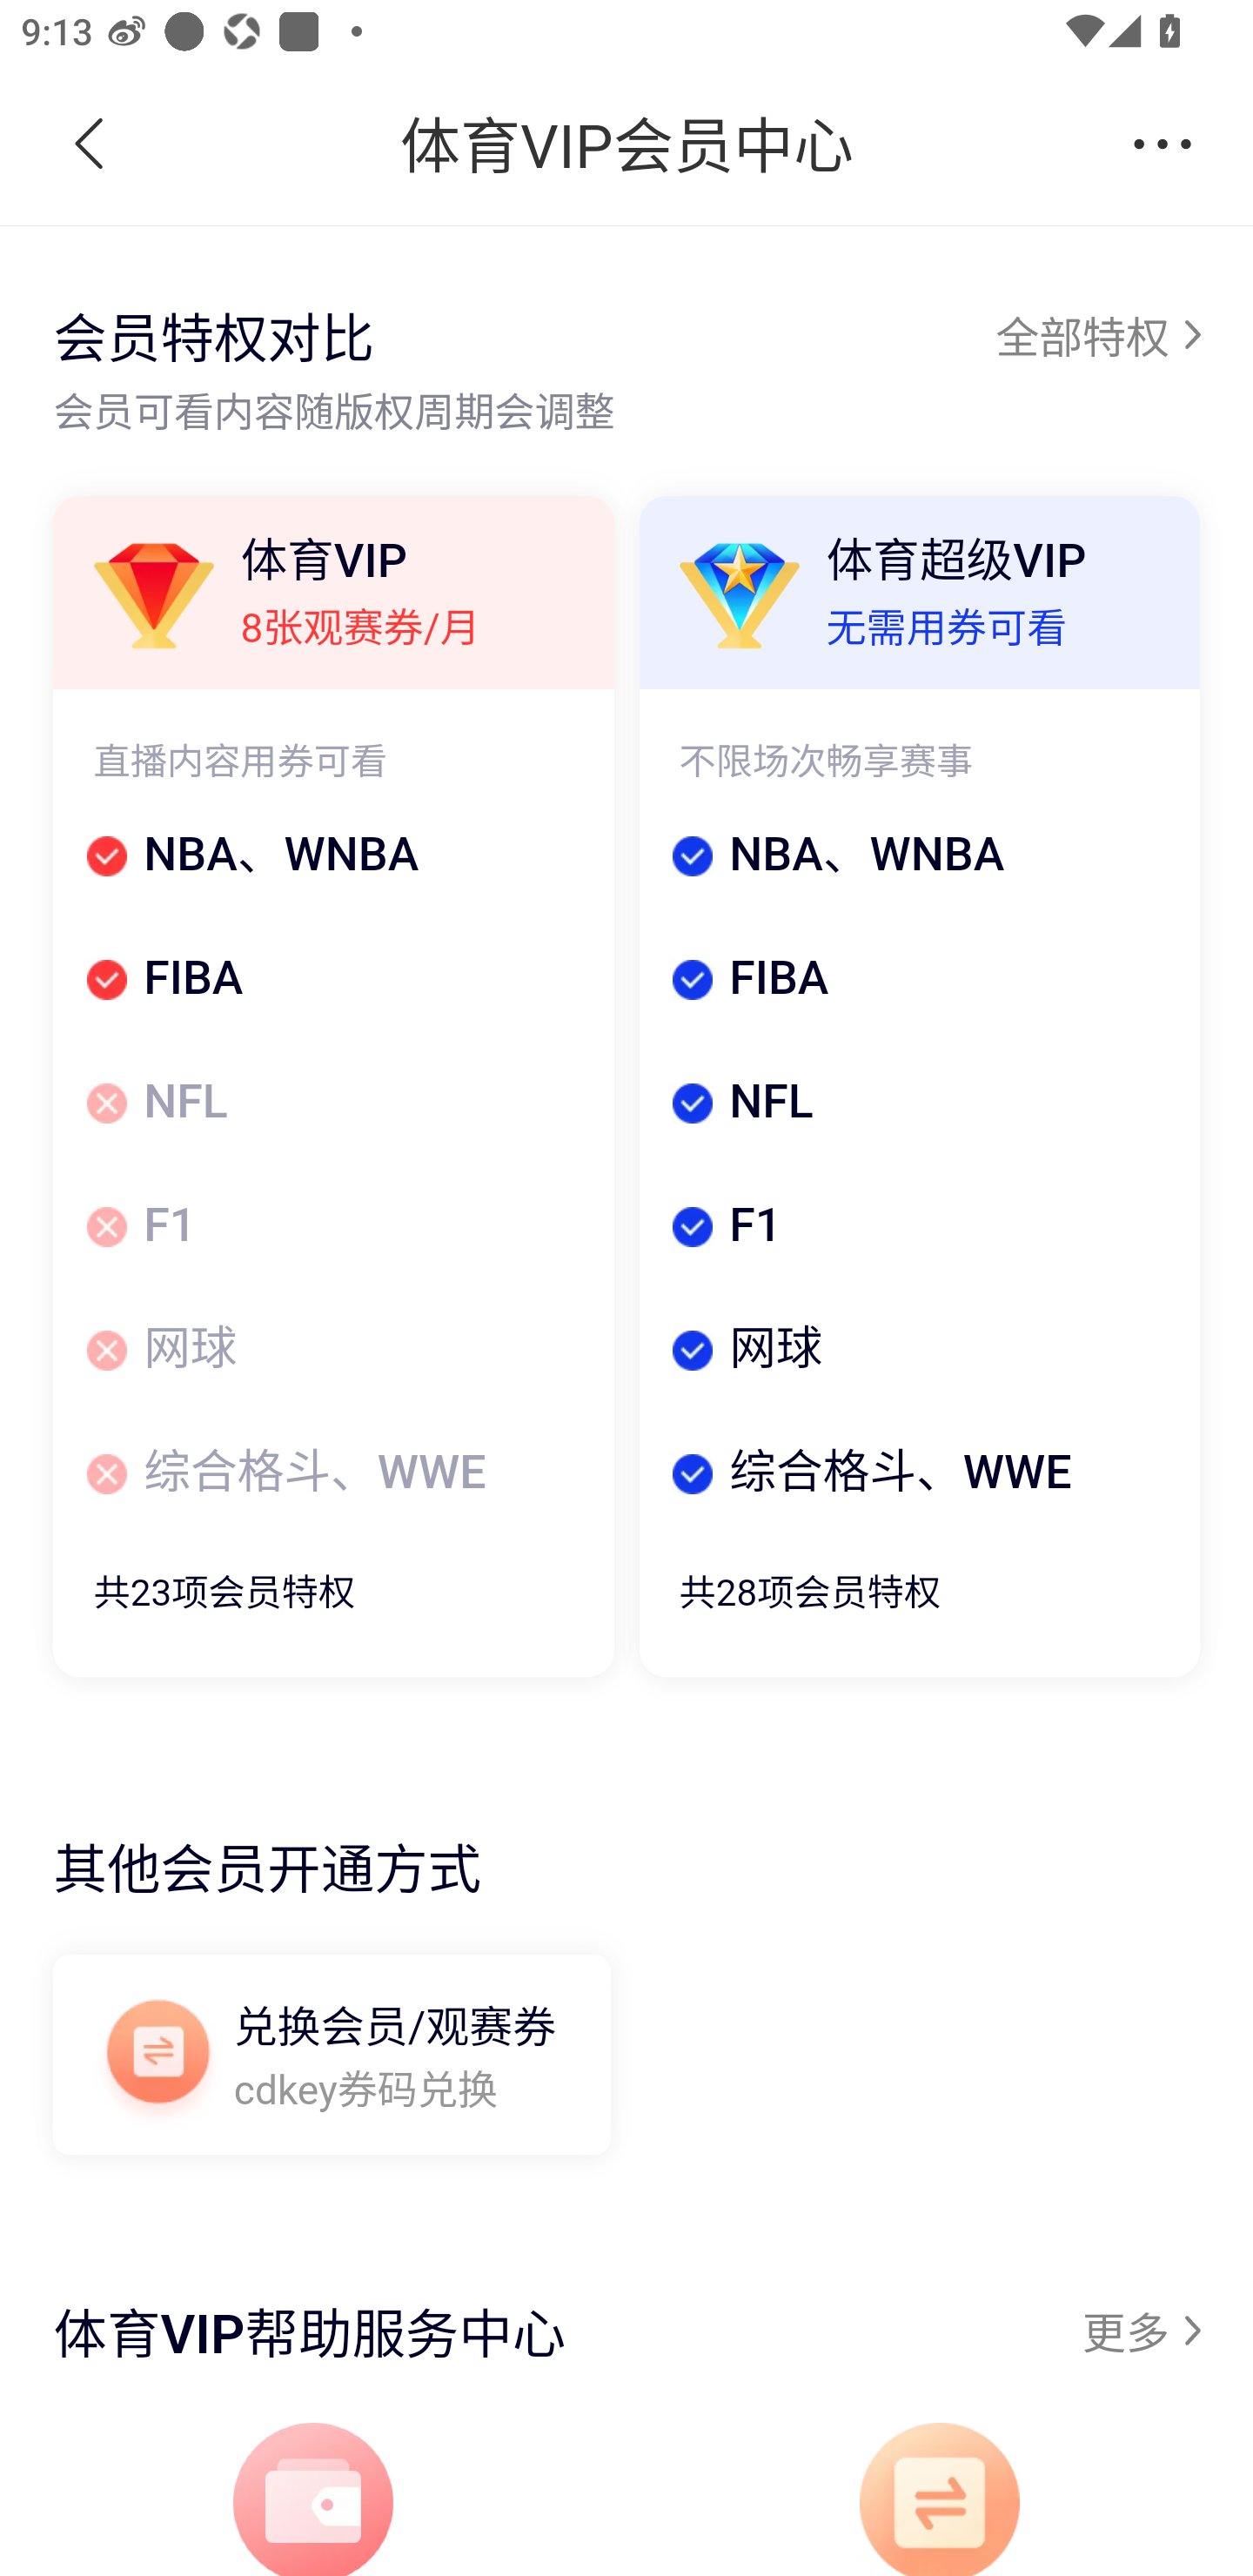  What do you see at coordinates (917, 856) in the screenshot?
I see `NBA、WNBA` at bounding box center [917, 856].